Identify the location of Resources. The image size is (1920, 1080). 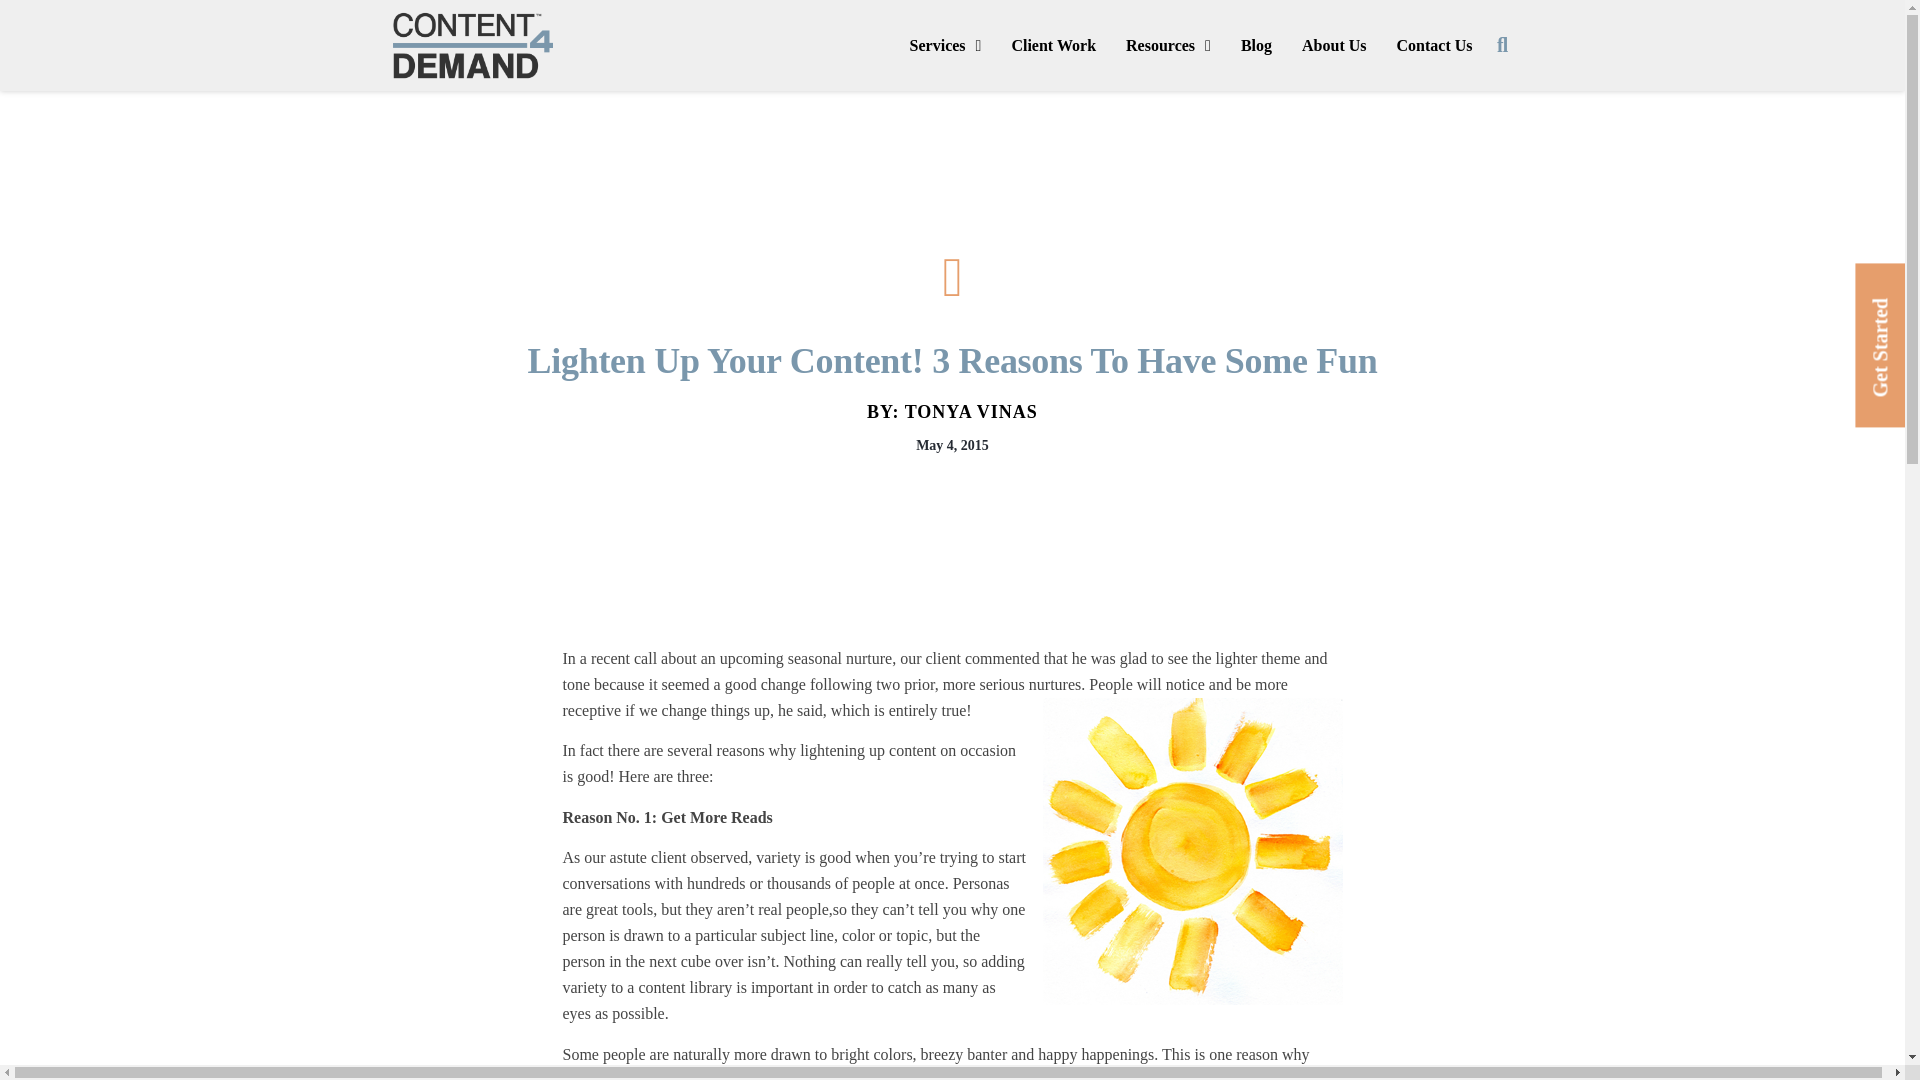
(1168, 46).